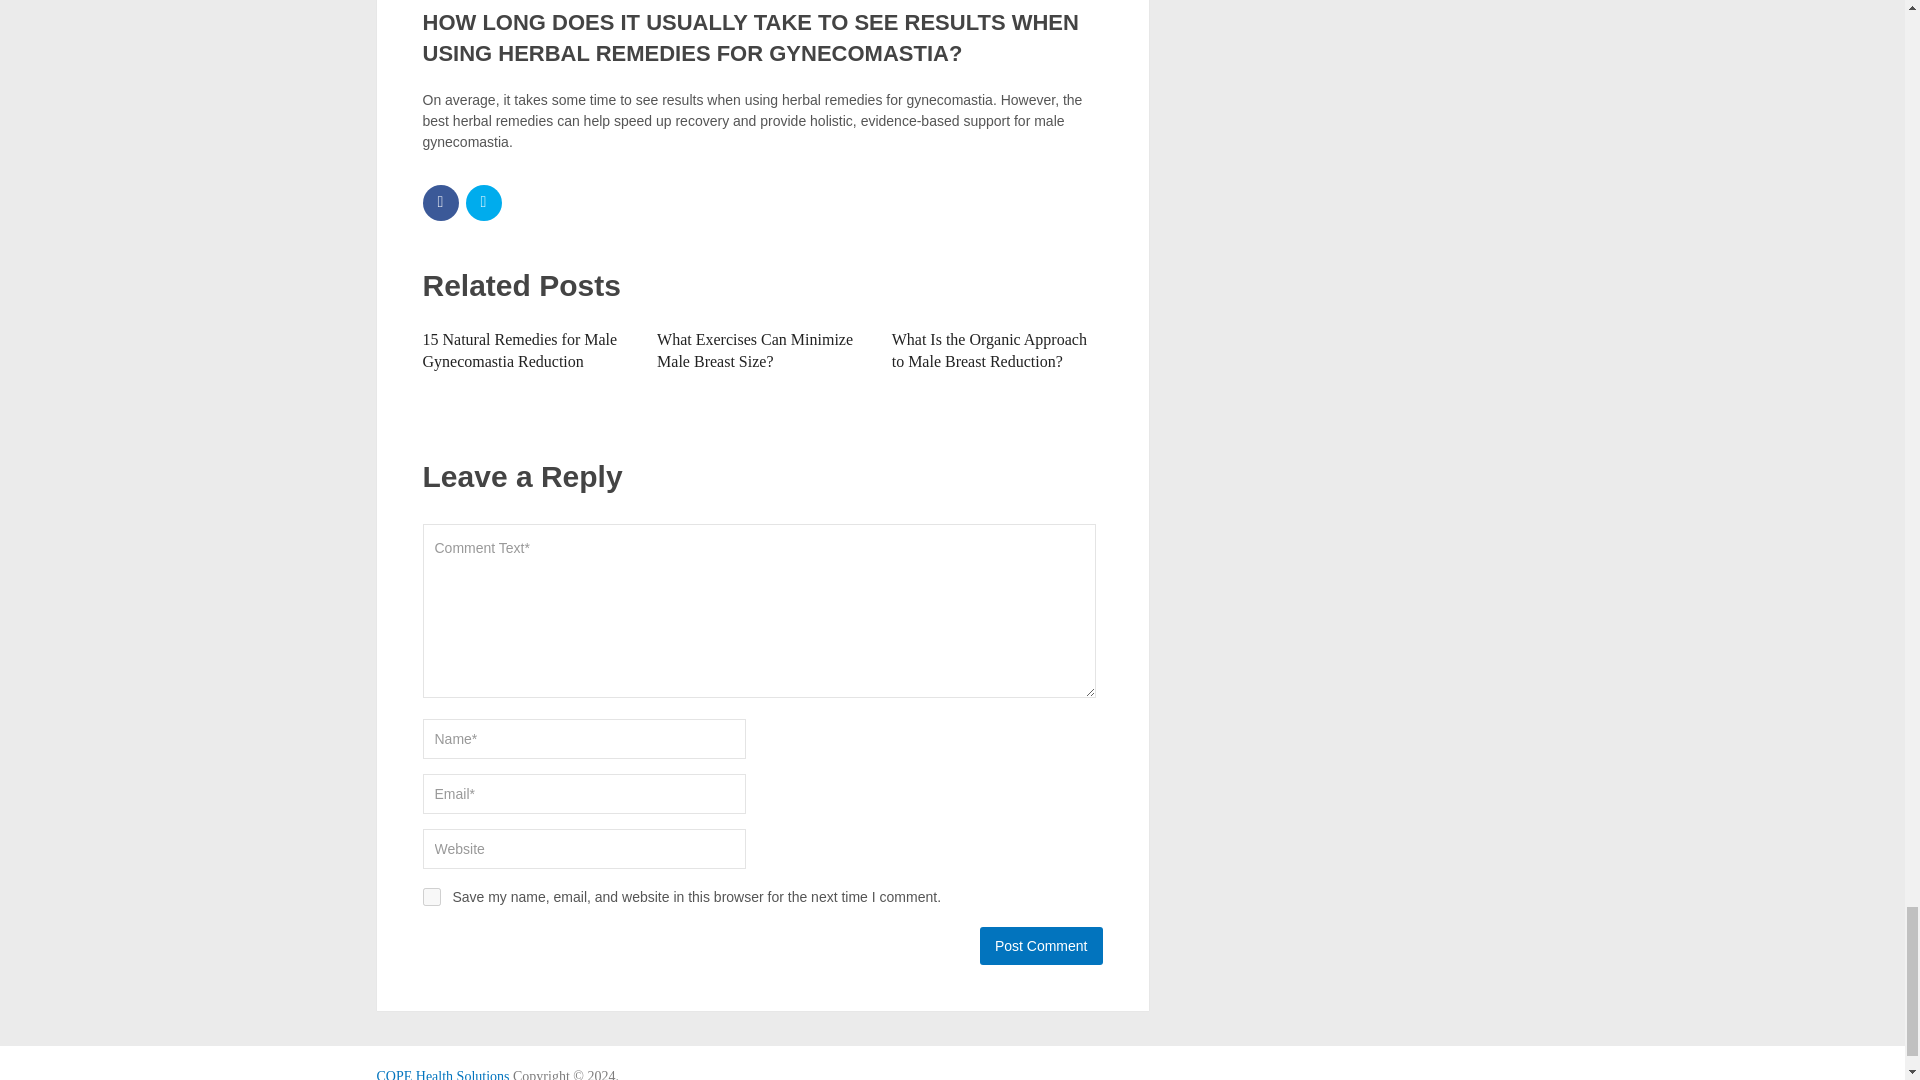  What do you see at coordinates (430, 896) in the screenshot?
I see `yes` at bounding box center [430, 896].